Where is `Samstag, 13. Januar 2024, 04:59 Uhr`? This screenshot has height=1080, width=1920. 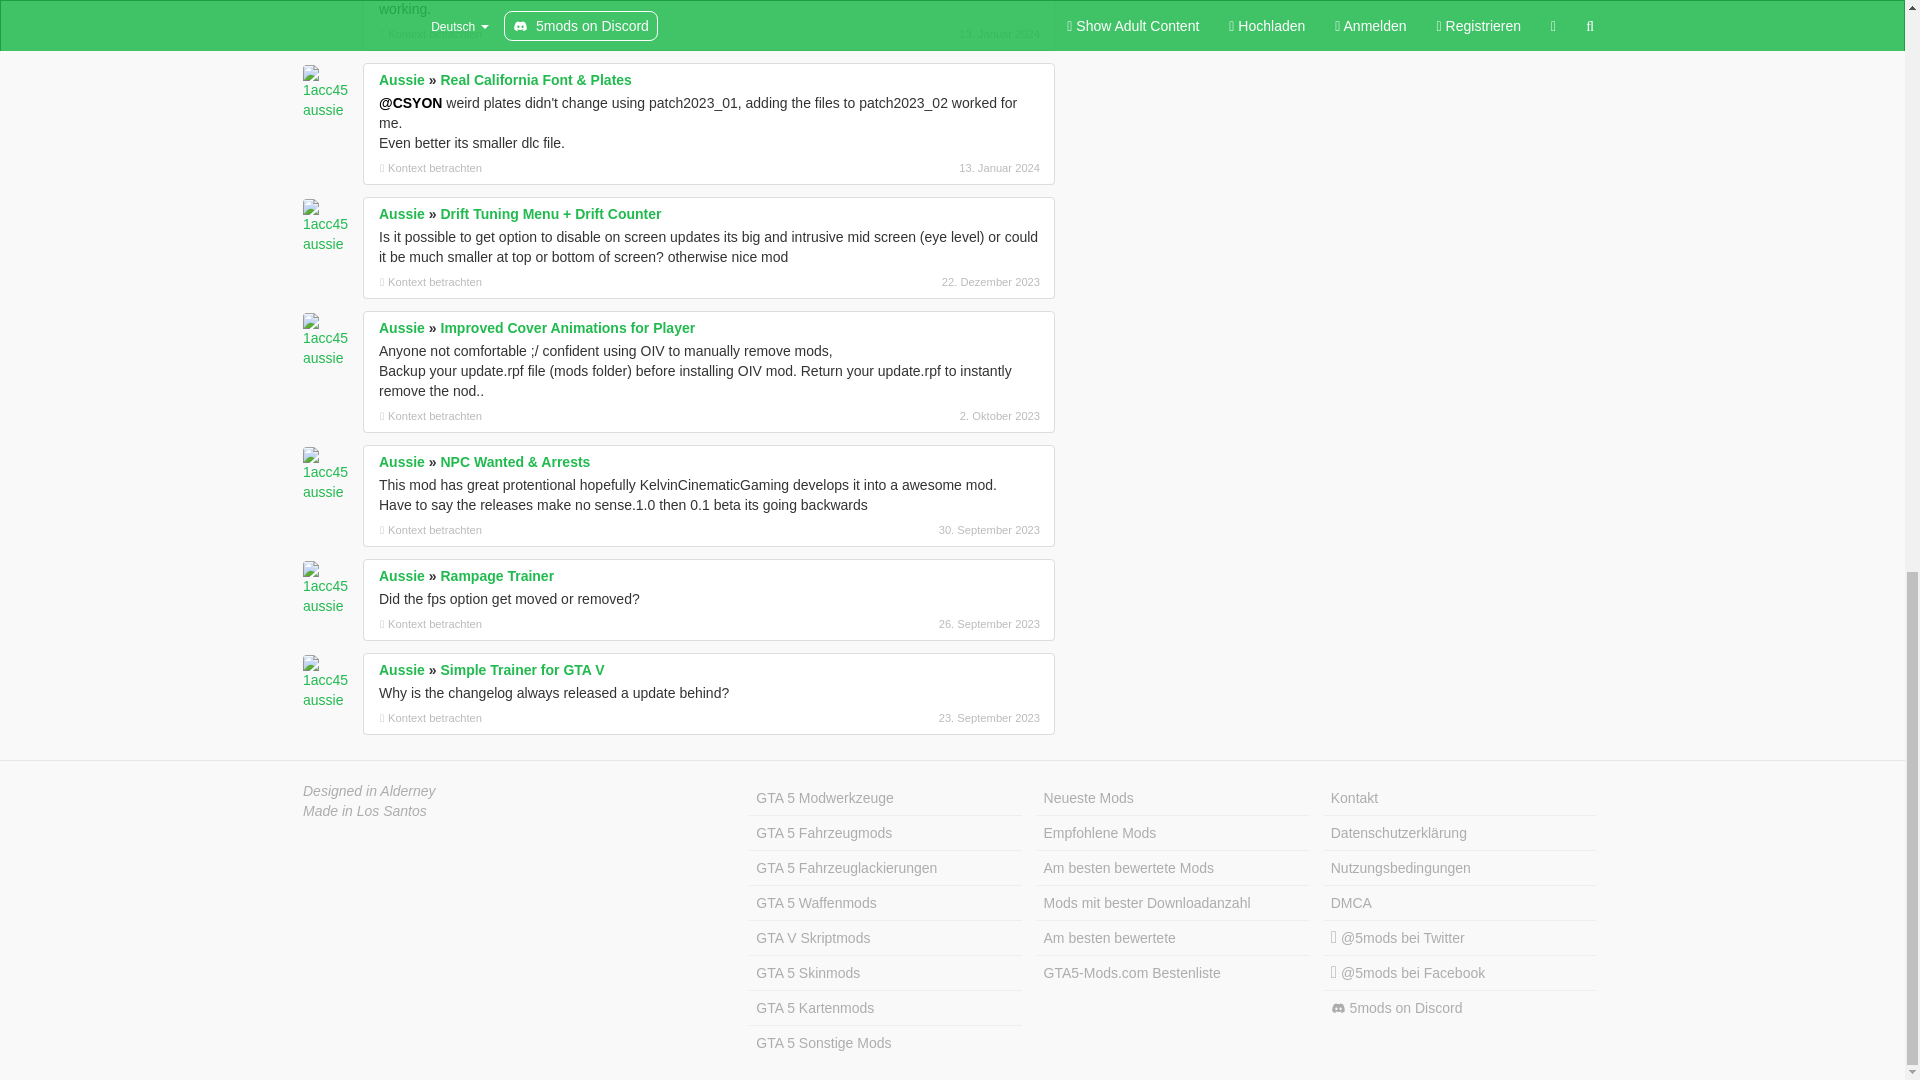
Samstag, 13. Januar 2024, 04:59 Uhr is located at coordinates (934, 168).